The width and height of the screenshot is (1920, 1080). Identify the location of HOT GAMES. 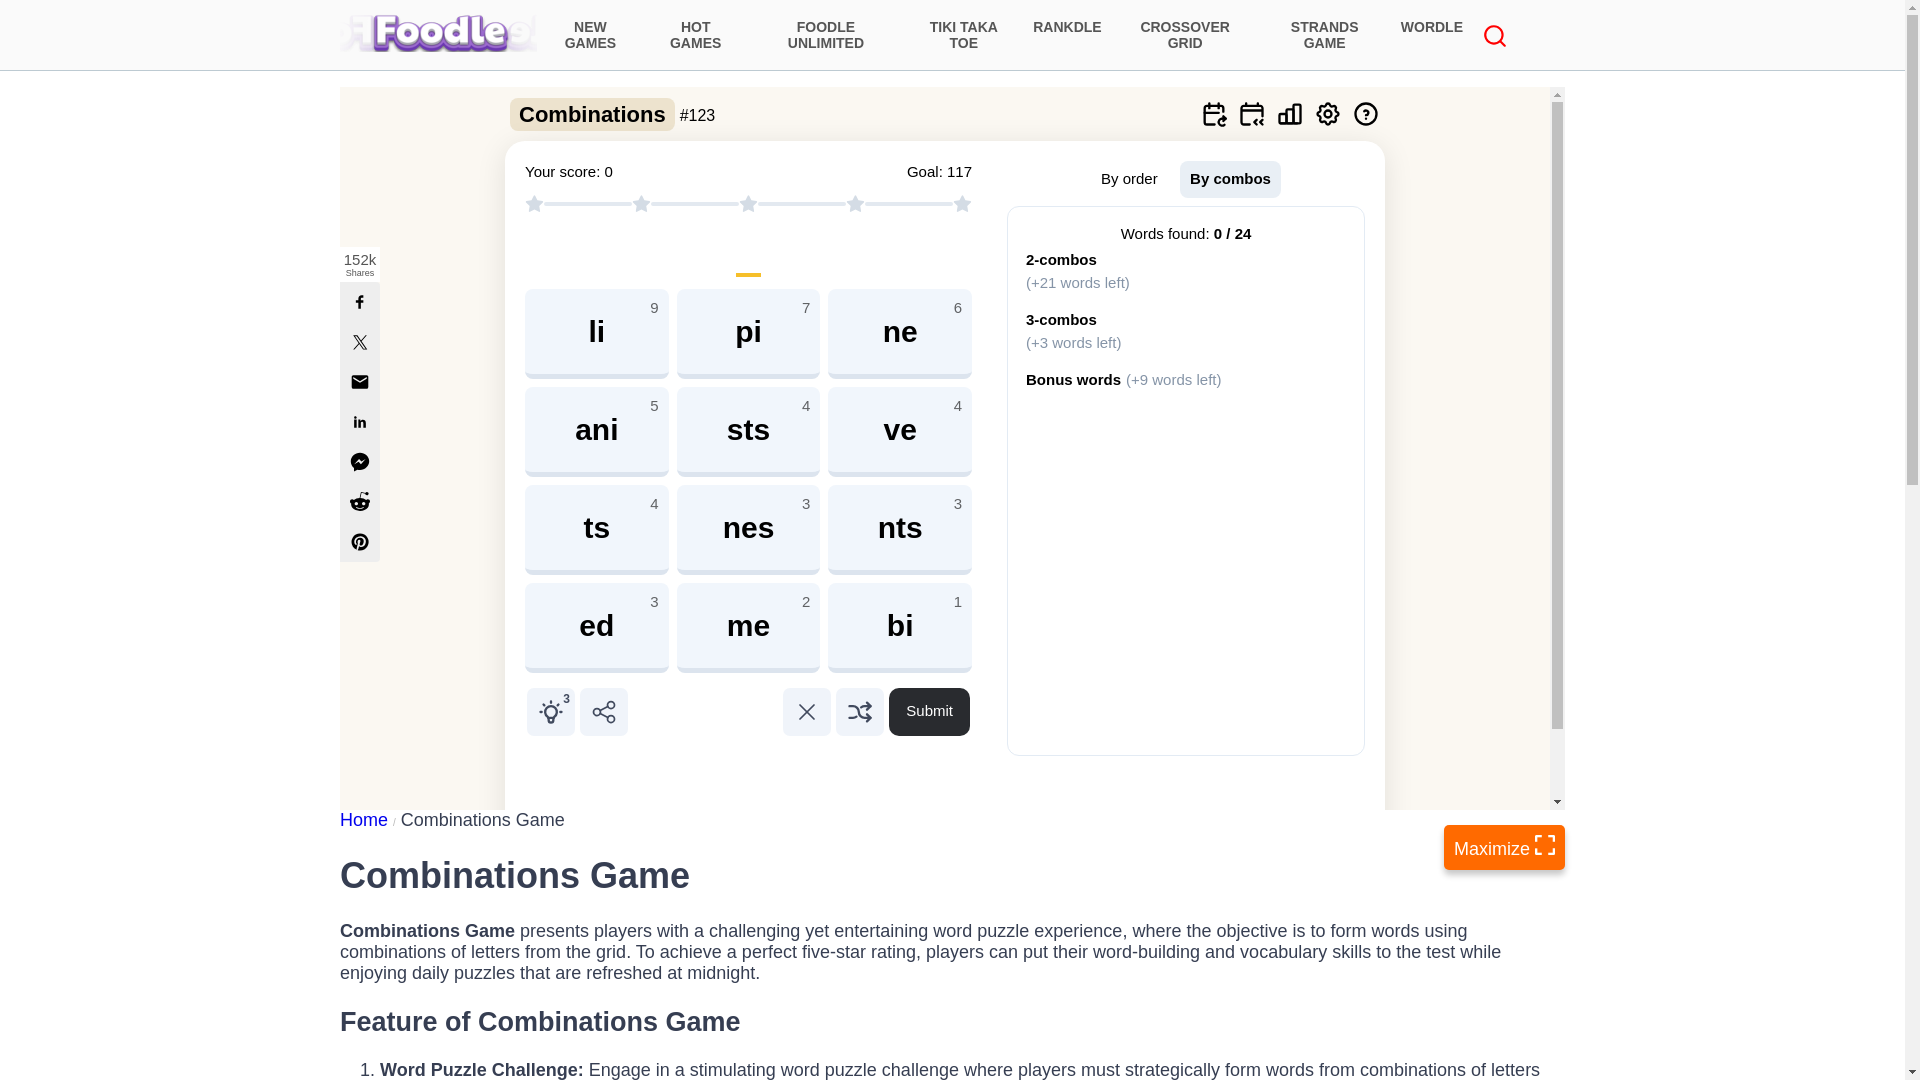
(696, 34).